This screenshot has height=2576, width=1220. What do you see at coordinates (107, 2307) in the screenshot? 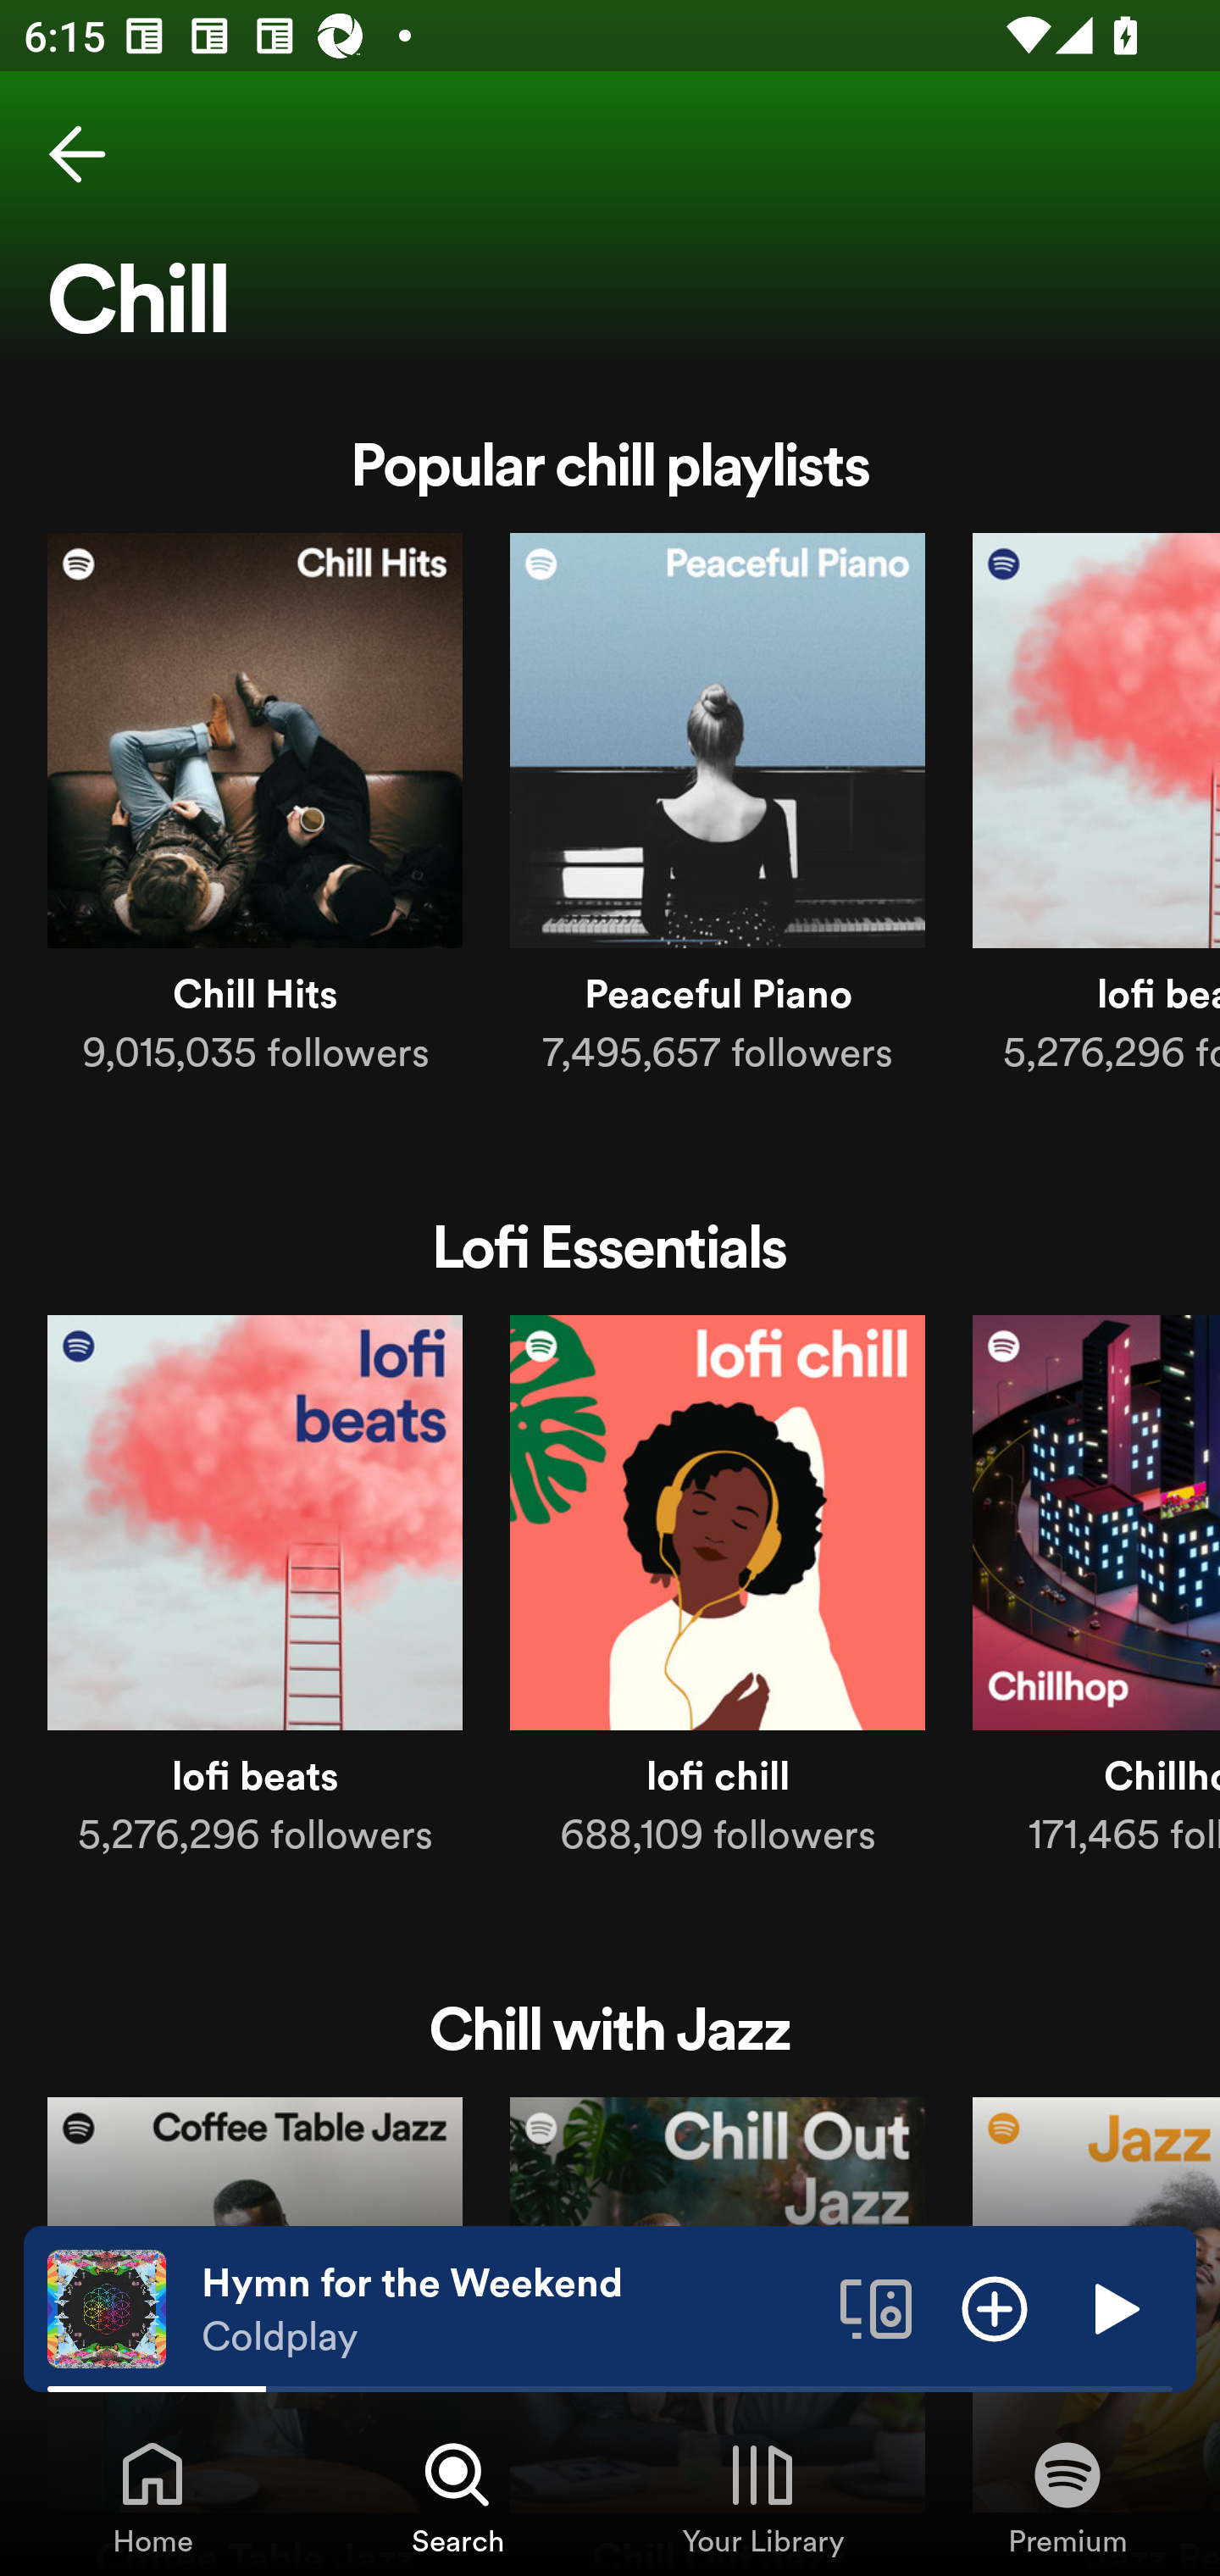
I see `The cover art of the currently playing track` at bounding box center [107, 2307].